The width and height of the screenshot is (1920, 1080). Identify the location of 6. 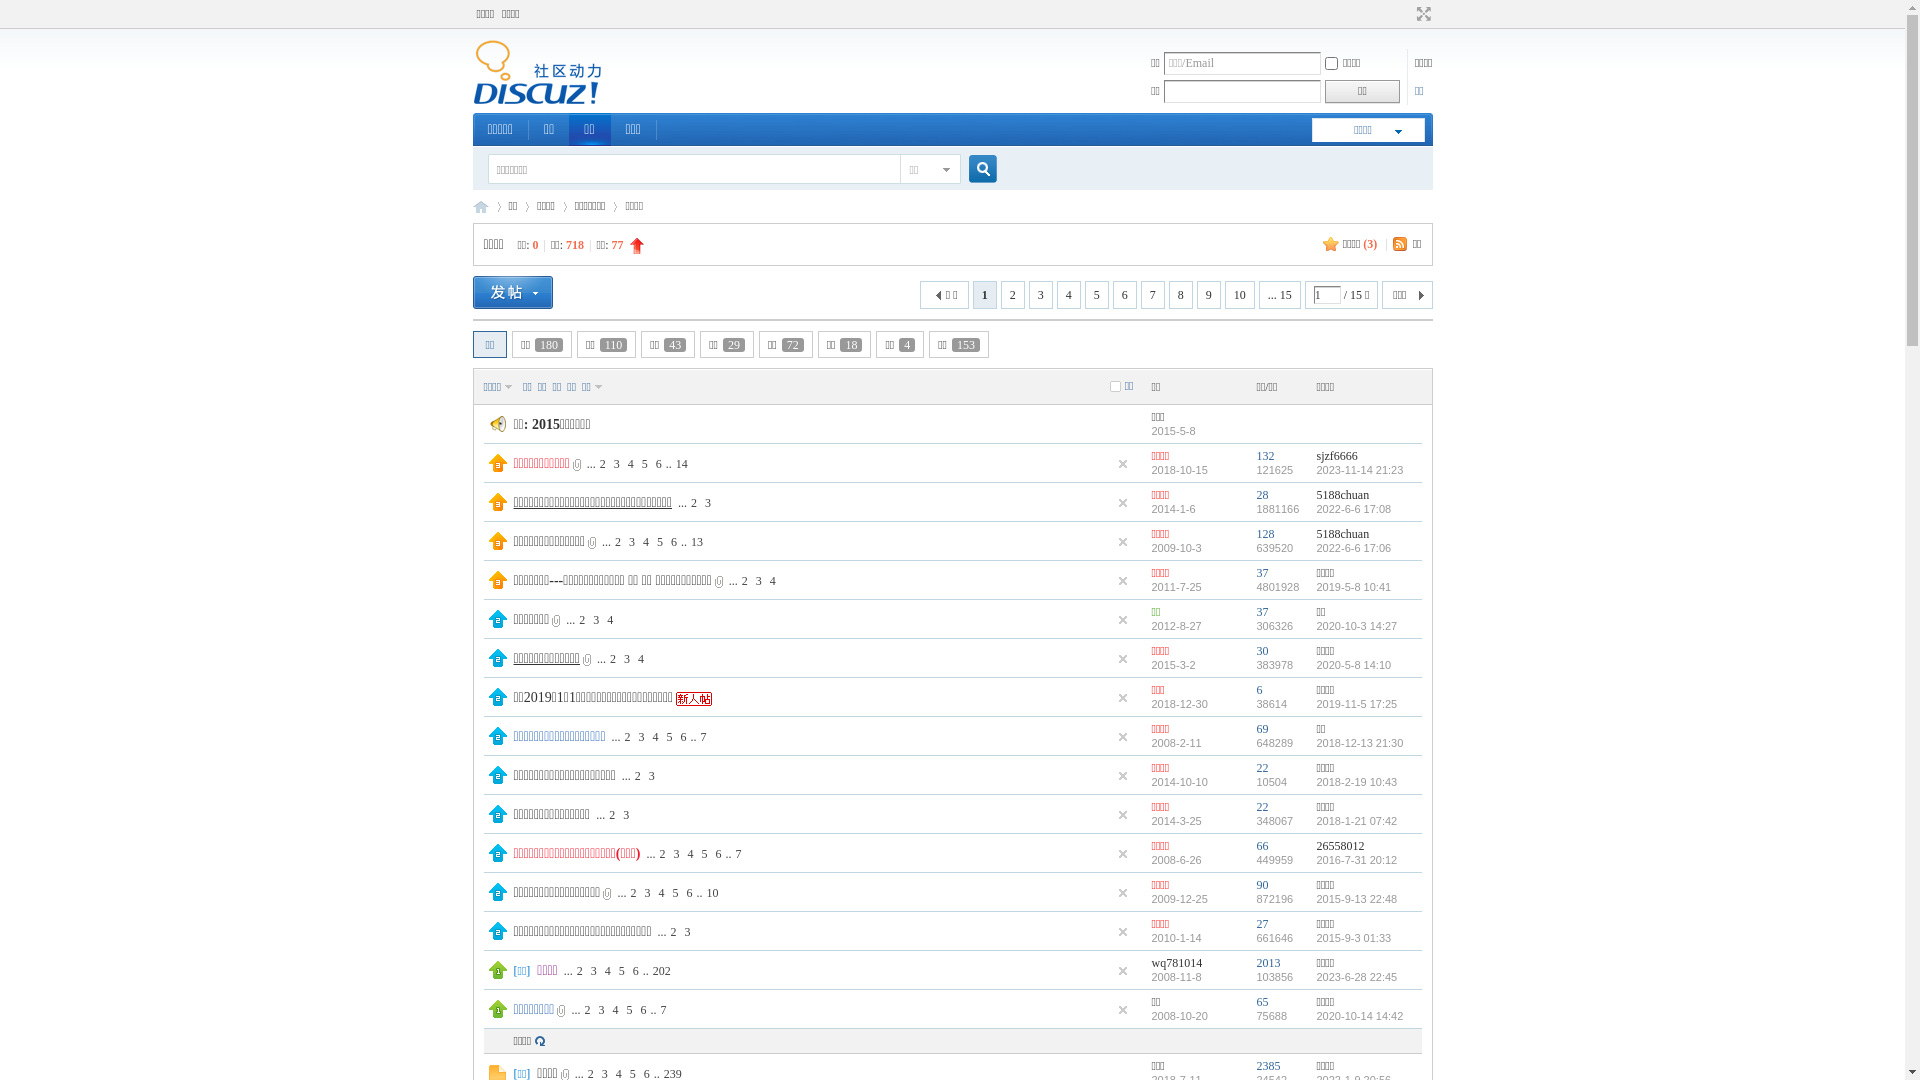
(1259, 690).